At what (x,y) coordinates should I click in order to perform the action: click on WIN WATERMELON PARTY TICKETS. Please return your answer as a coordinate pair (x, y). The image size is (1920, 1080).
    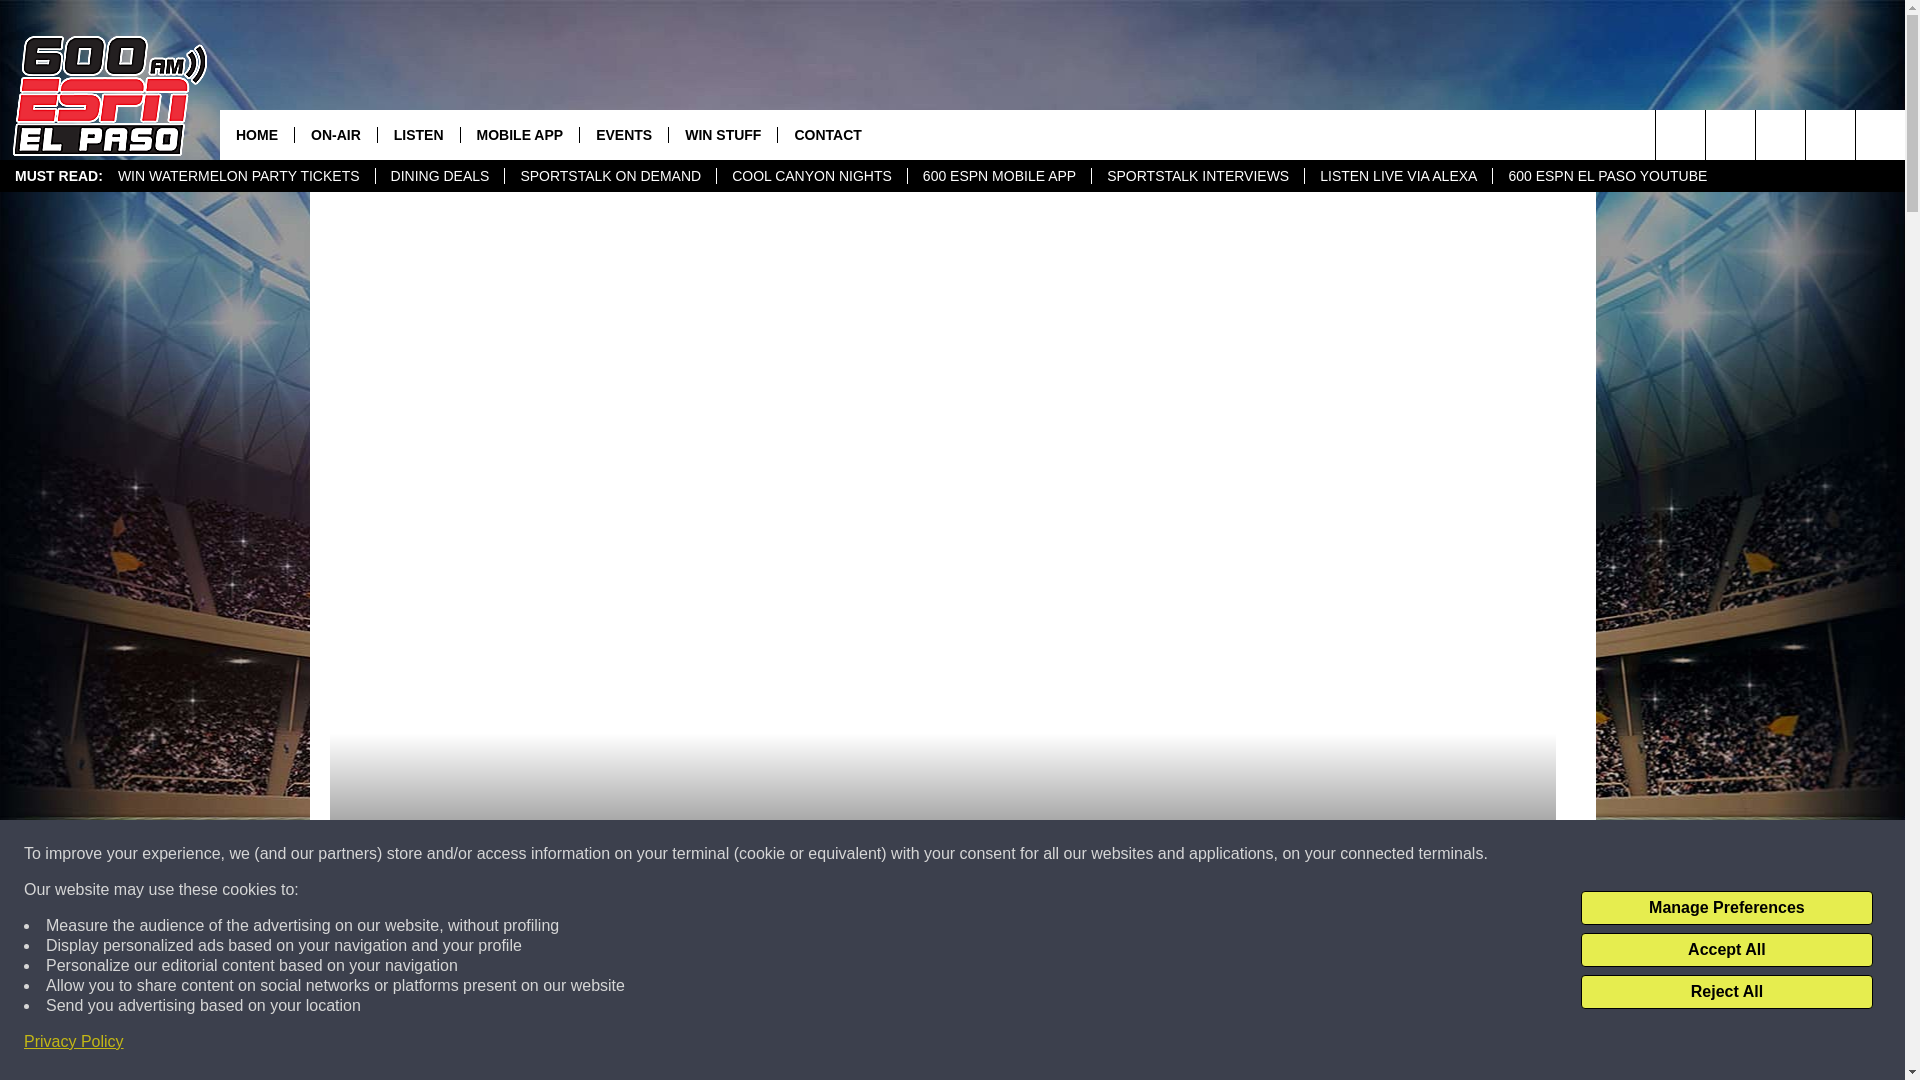
    Looking at the image, I should click on (238, 176).